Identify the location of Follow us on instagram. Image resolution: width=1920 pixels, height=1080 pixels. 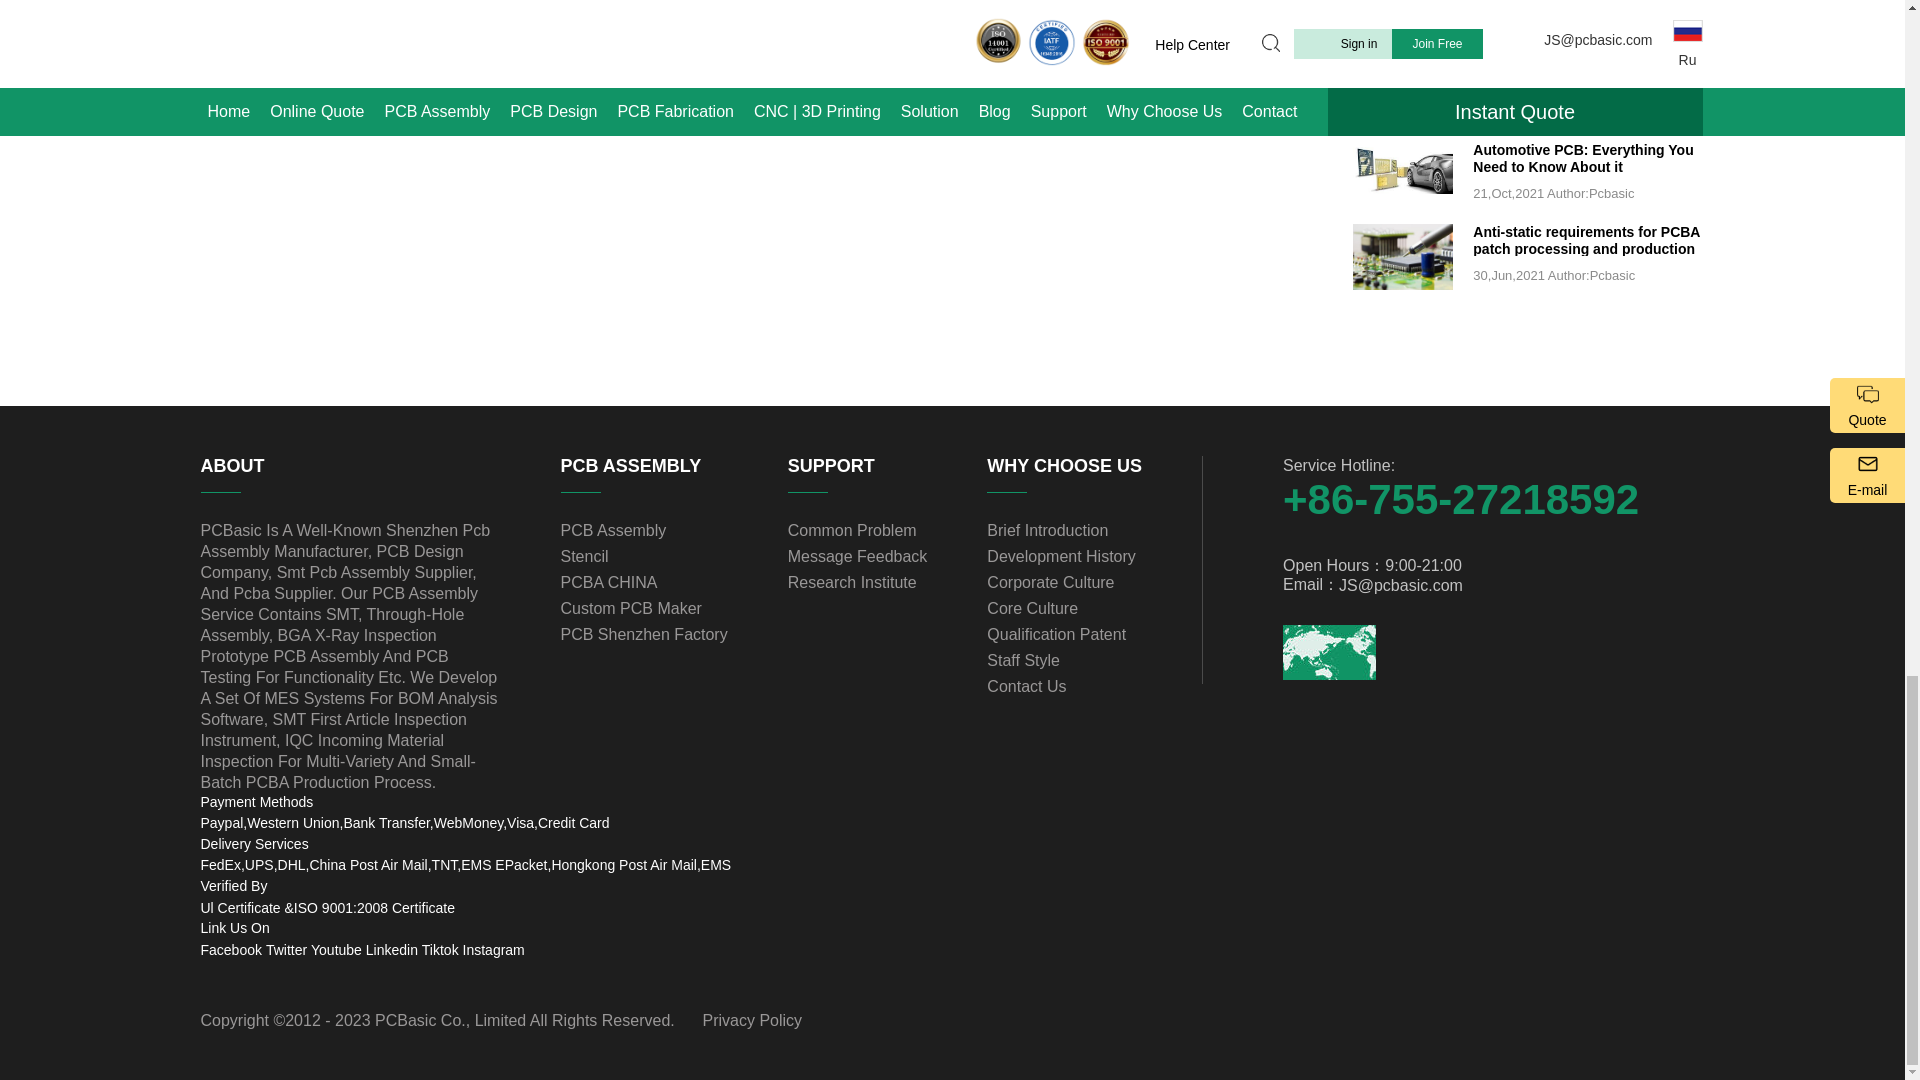
(493, 949).